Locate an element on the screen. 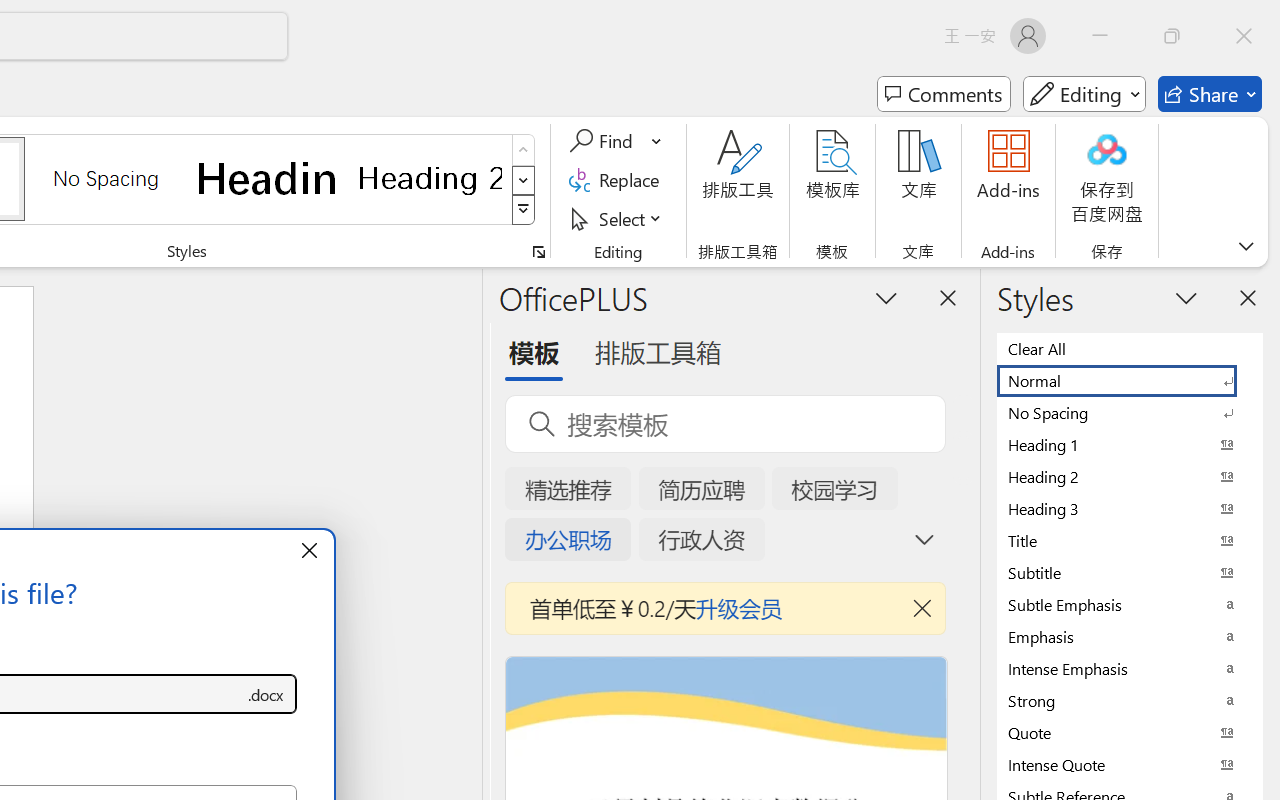  Intense Quote is located at coordinates (1130, 764).